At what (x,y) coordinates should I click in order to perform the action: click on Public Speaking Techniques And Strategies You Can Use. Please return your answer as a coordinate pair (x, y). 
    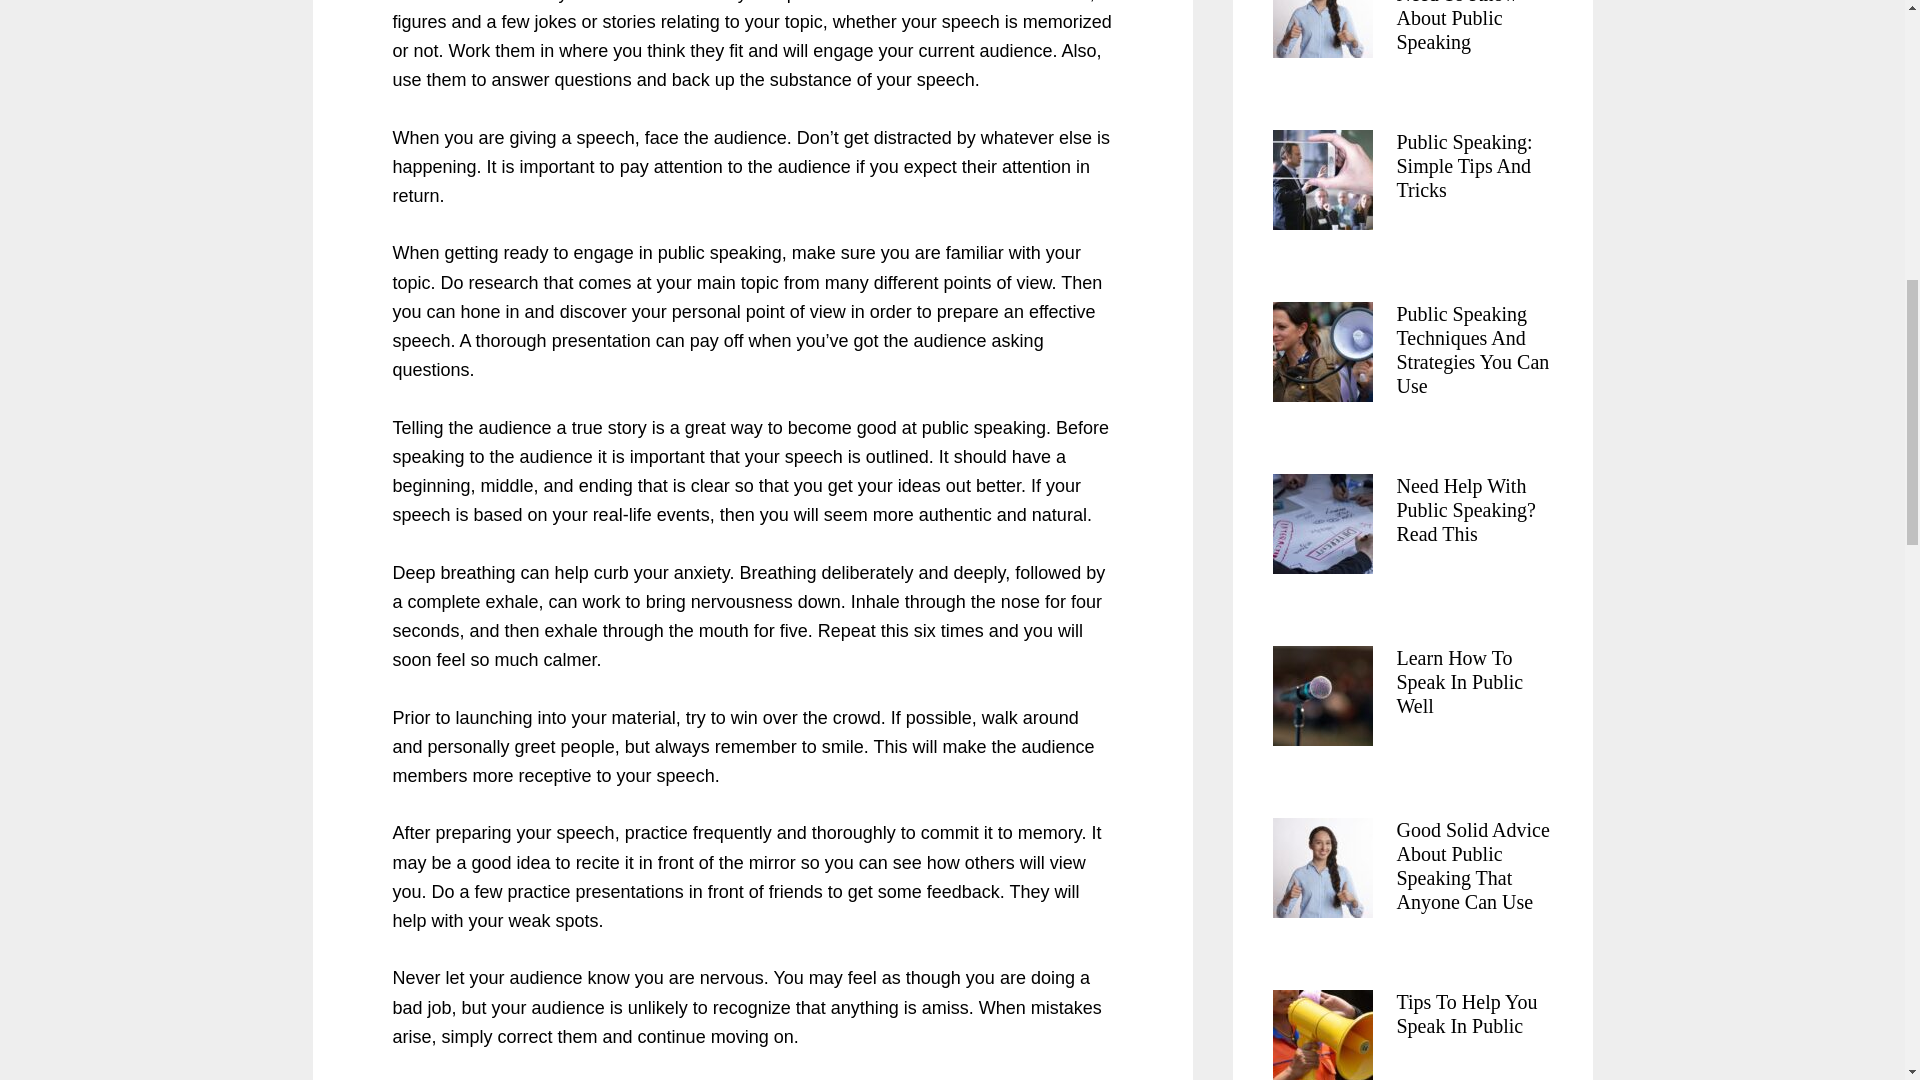
    Looking at the image, I should click on (1472, 350).